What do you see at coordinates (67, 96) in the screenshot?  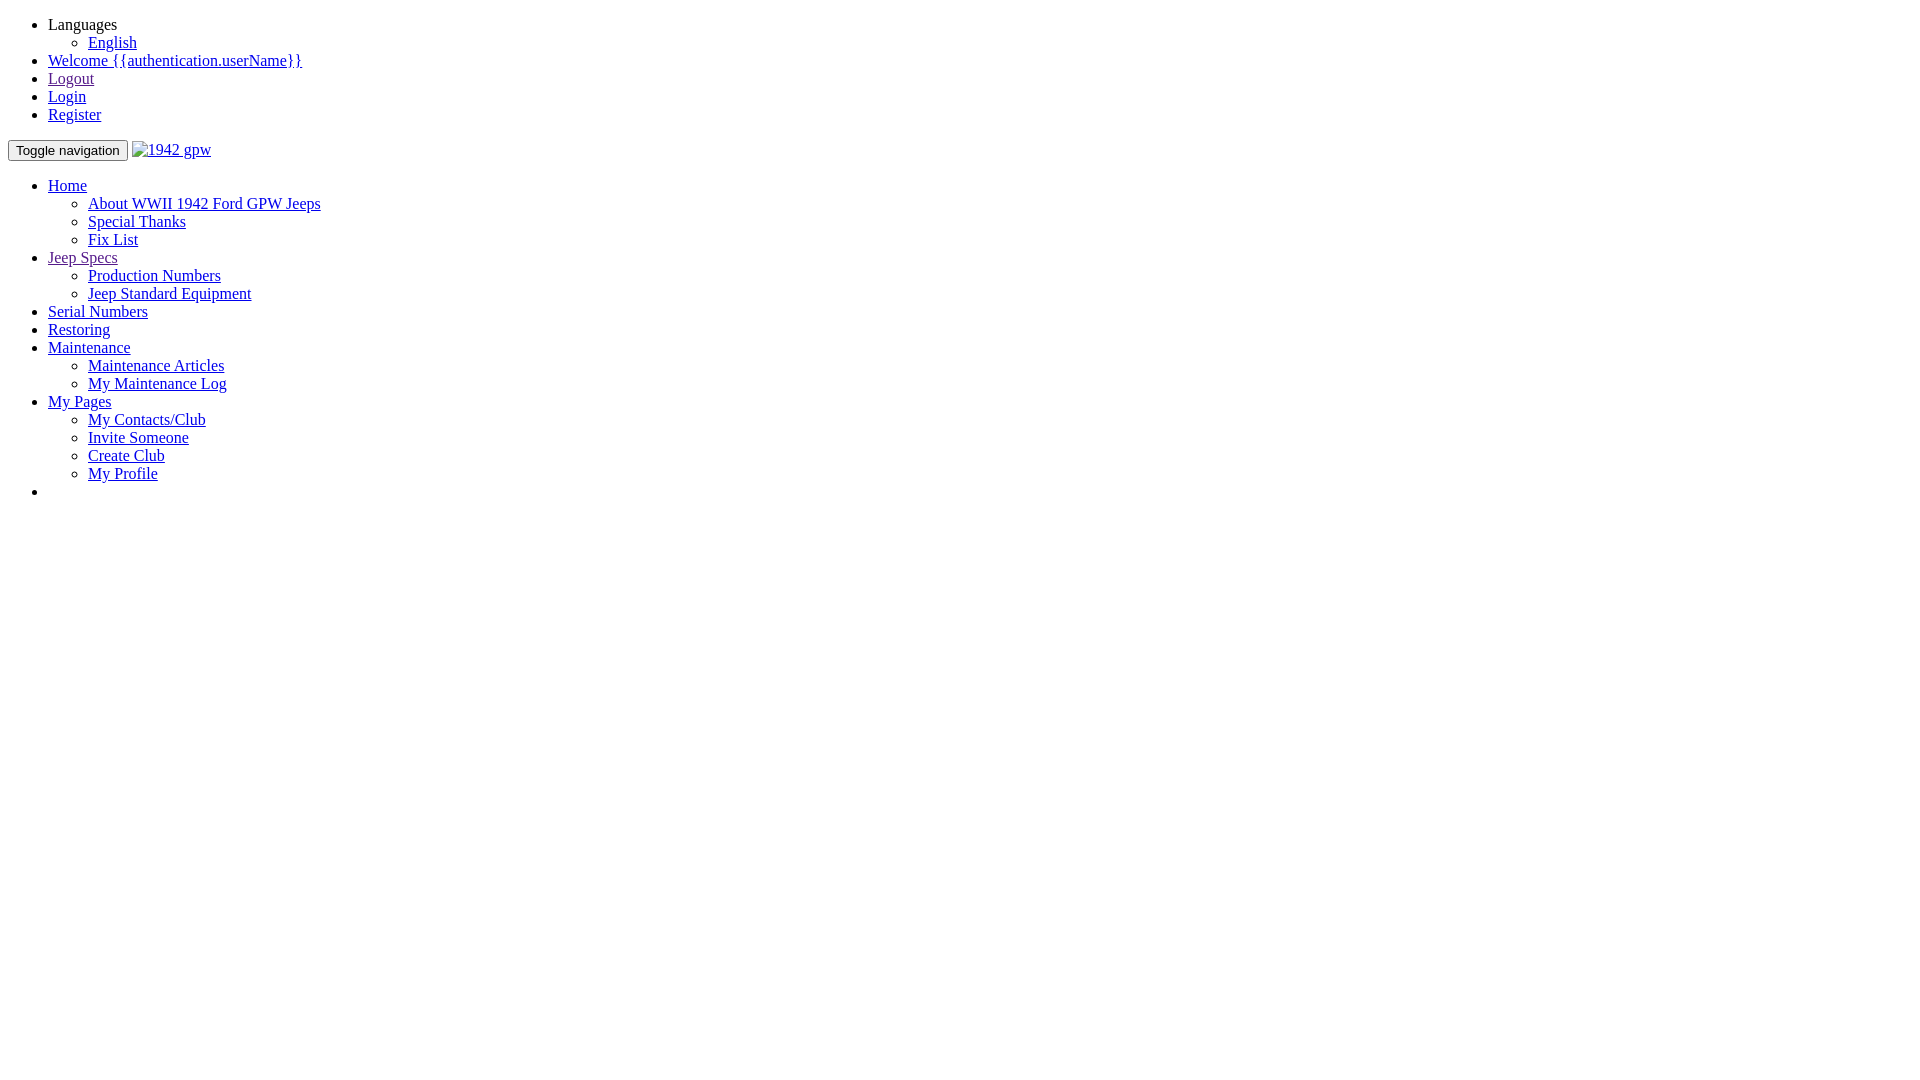 I see `Login` at bounding box center [67, 96].